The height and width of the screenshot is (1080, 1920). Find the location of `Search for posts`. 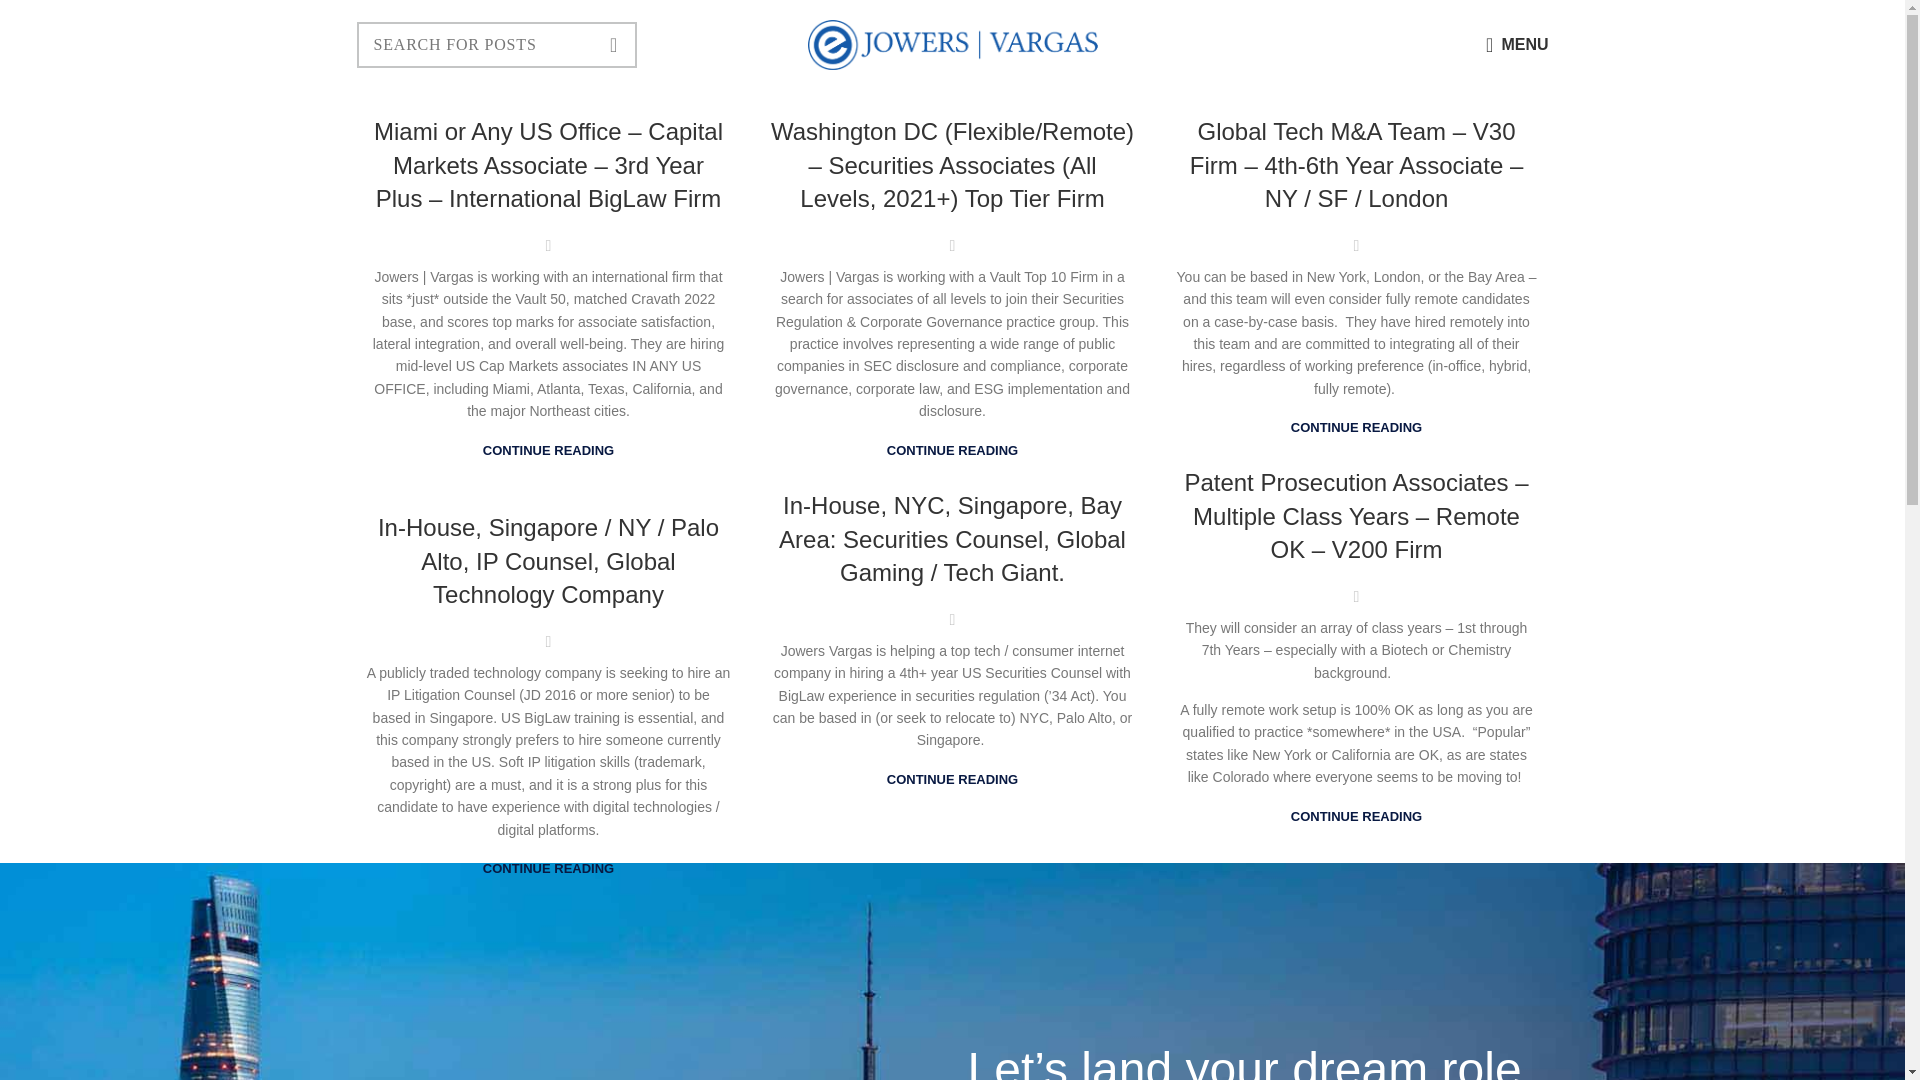

Search for posts is located at coordinates (495, 44).